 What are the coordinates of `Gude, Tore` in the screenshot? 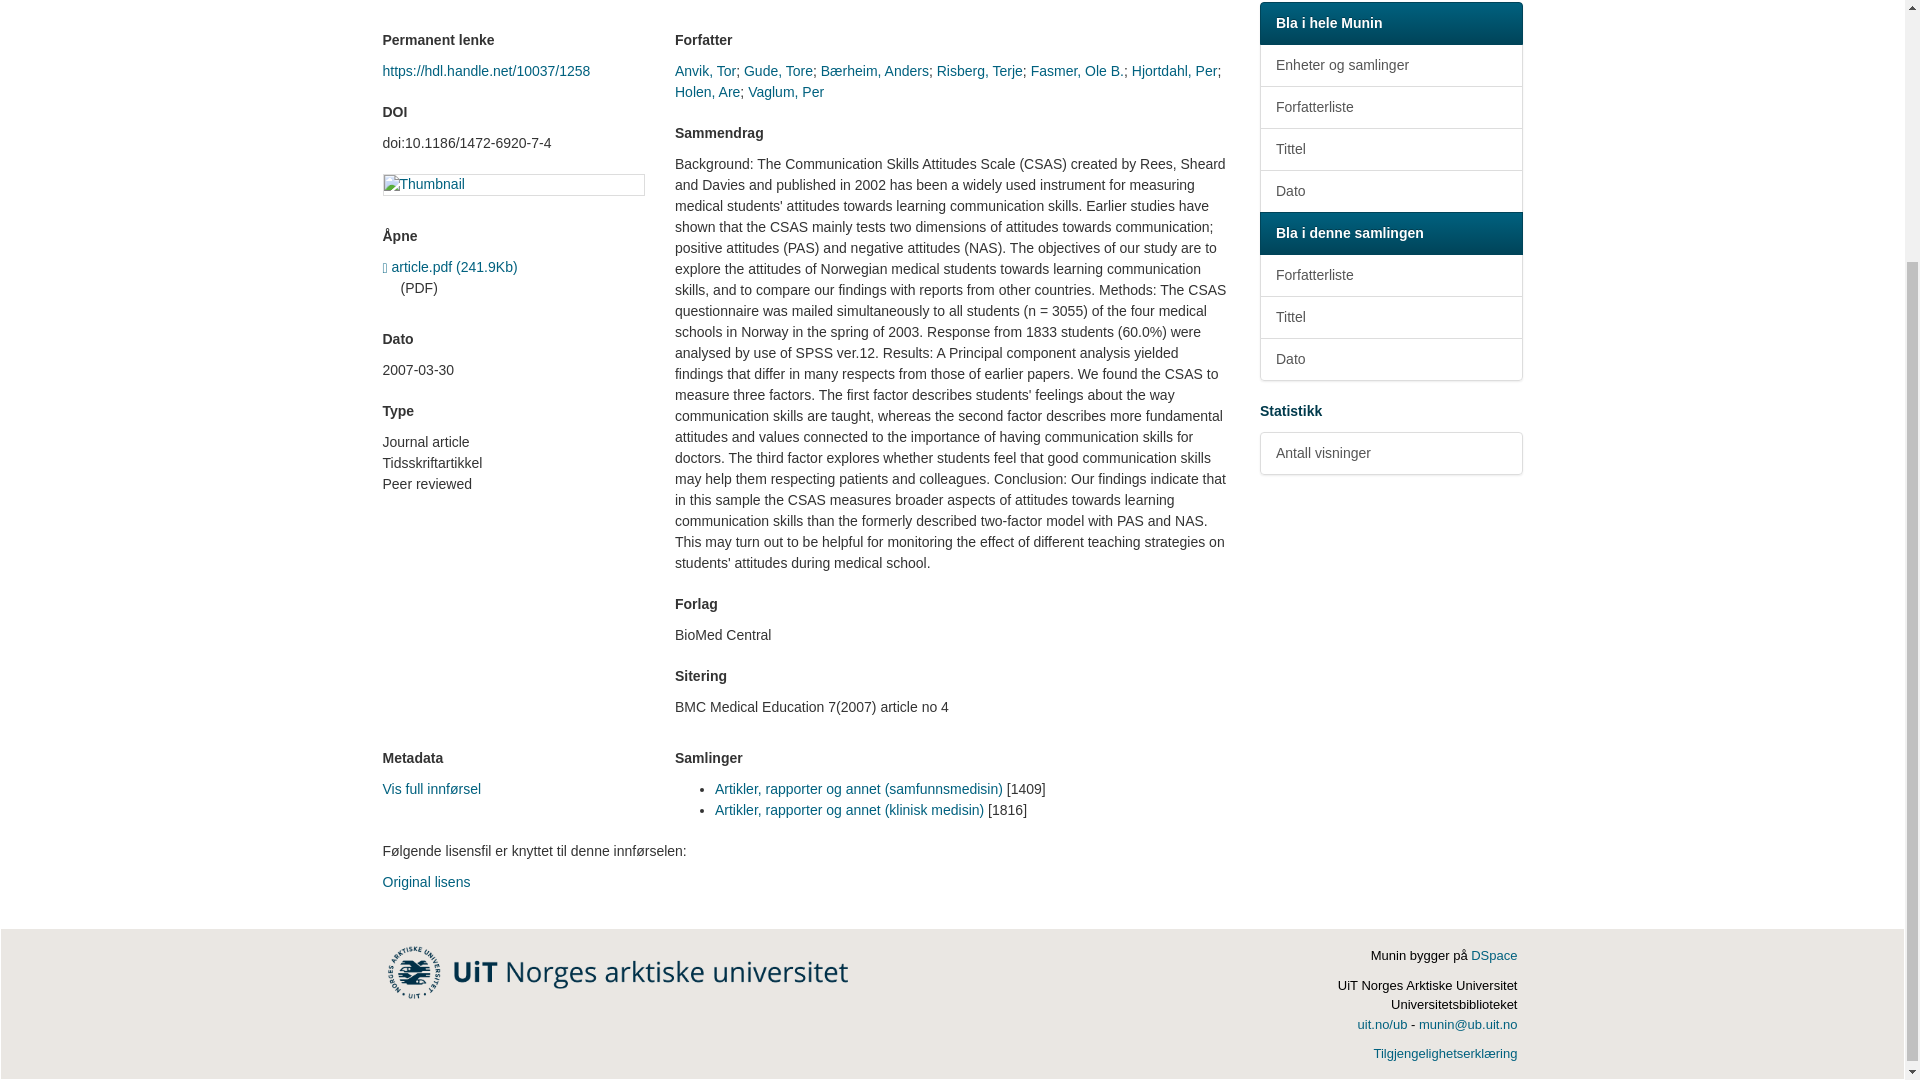 It's located at (778, 70).